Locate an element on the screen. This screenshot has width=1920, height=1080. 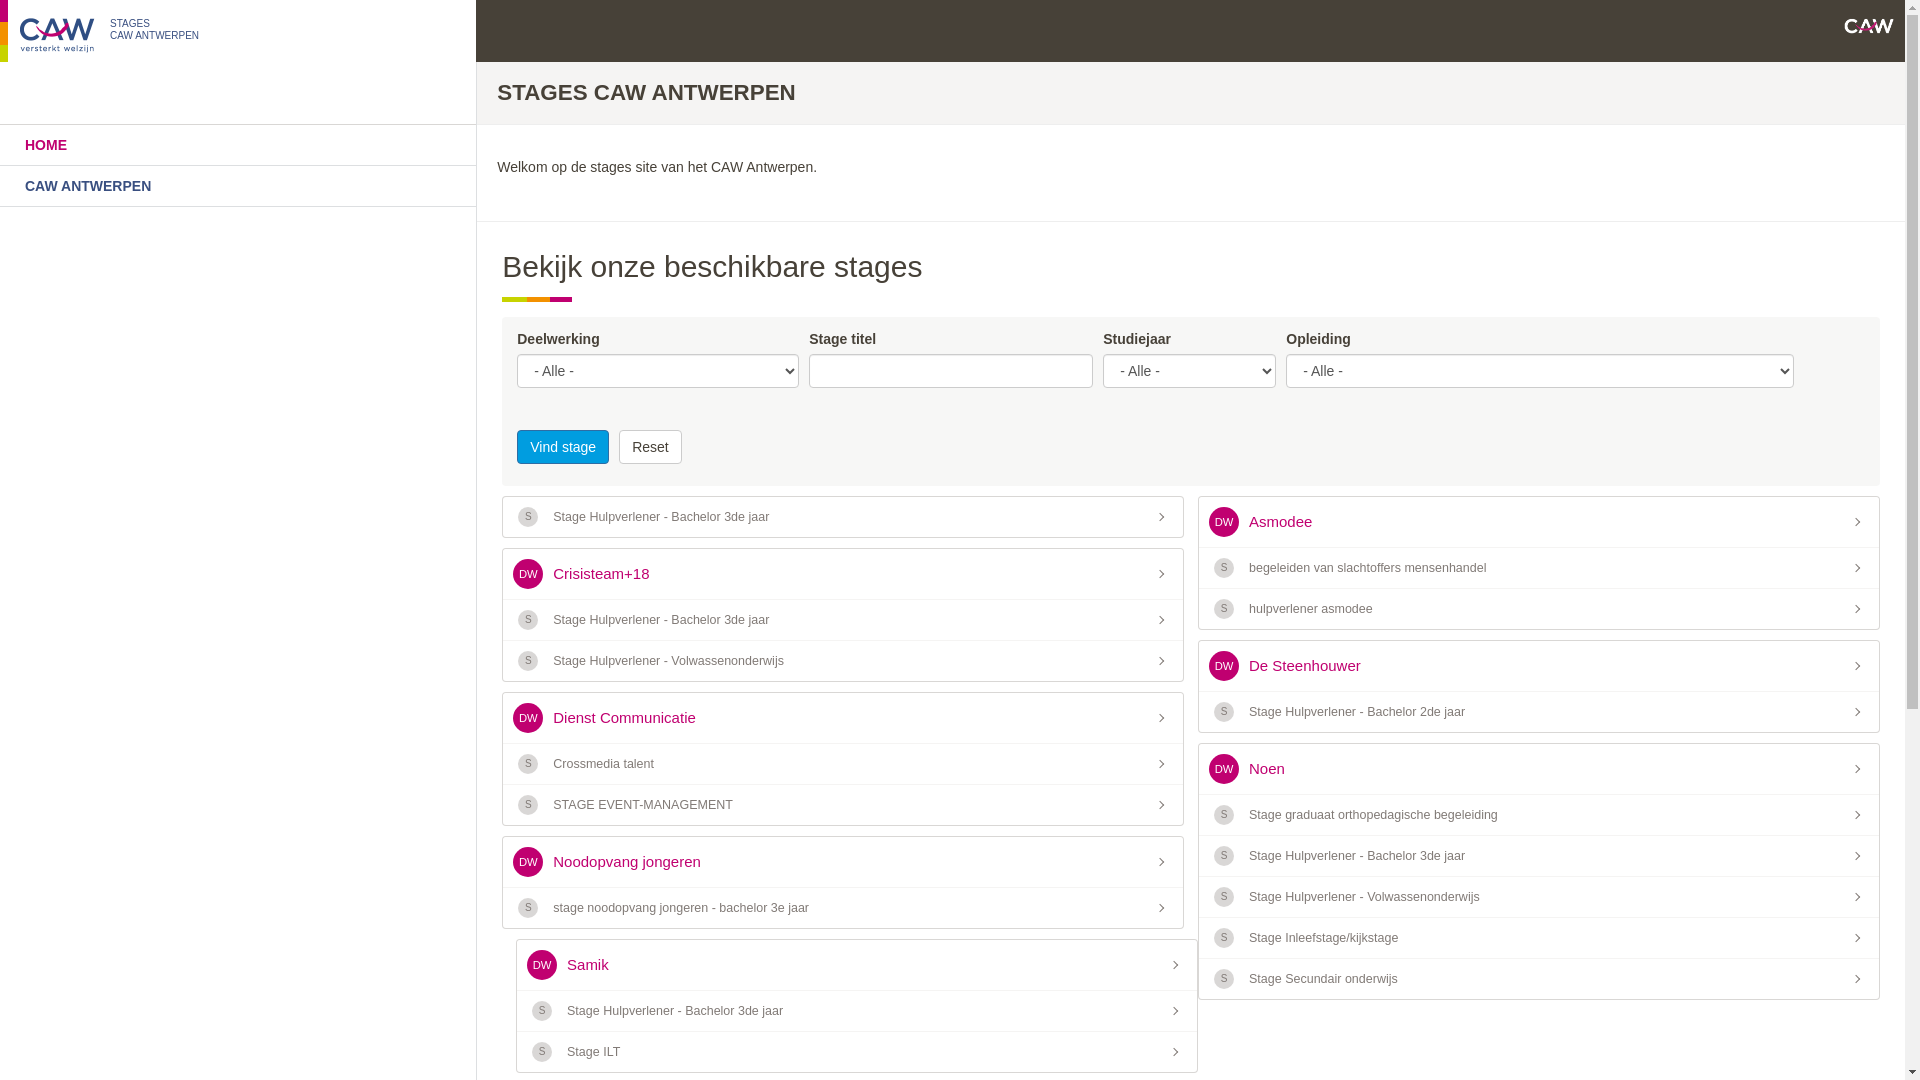
Crossmedia talent is located at coordinates (843, 764).